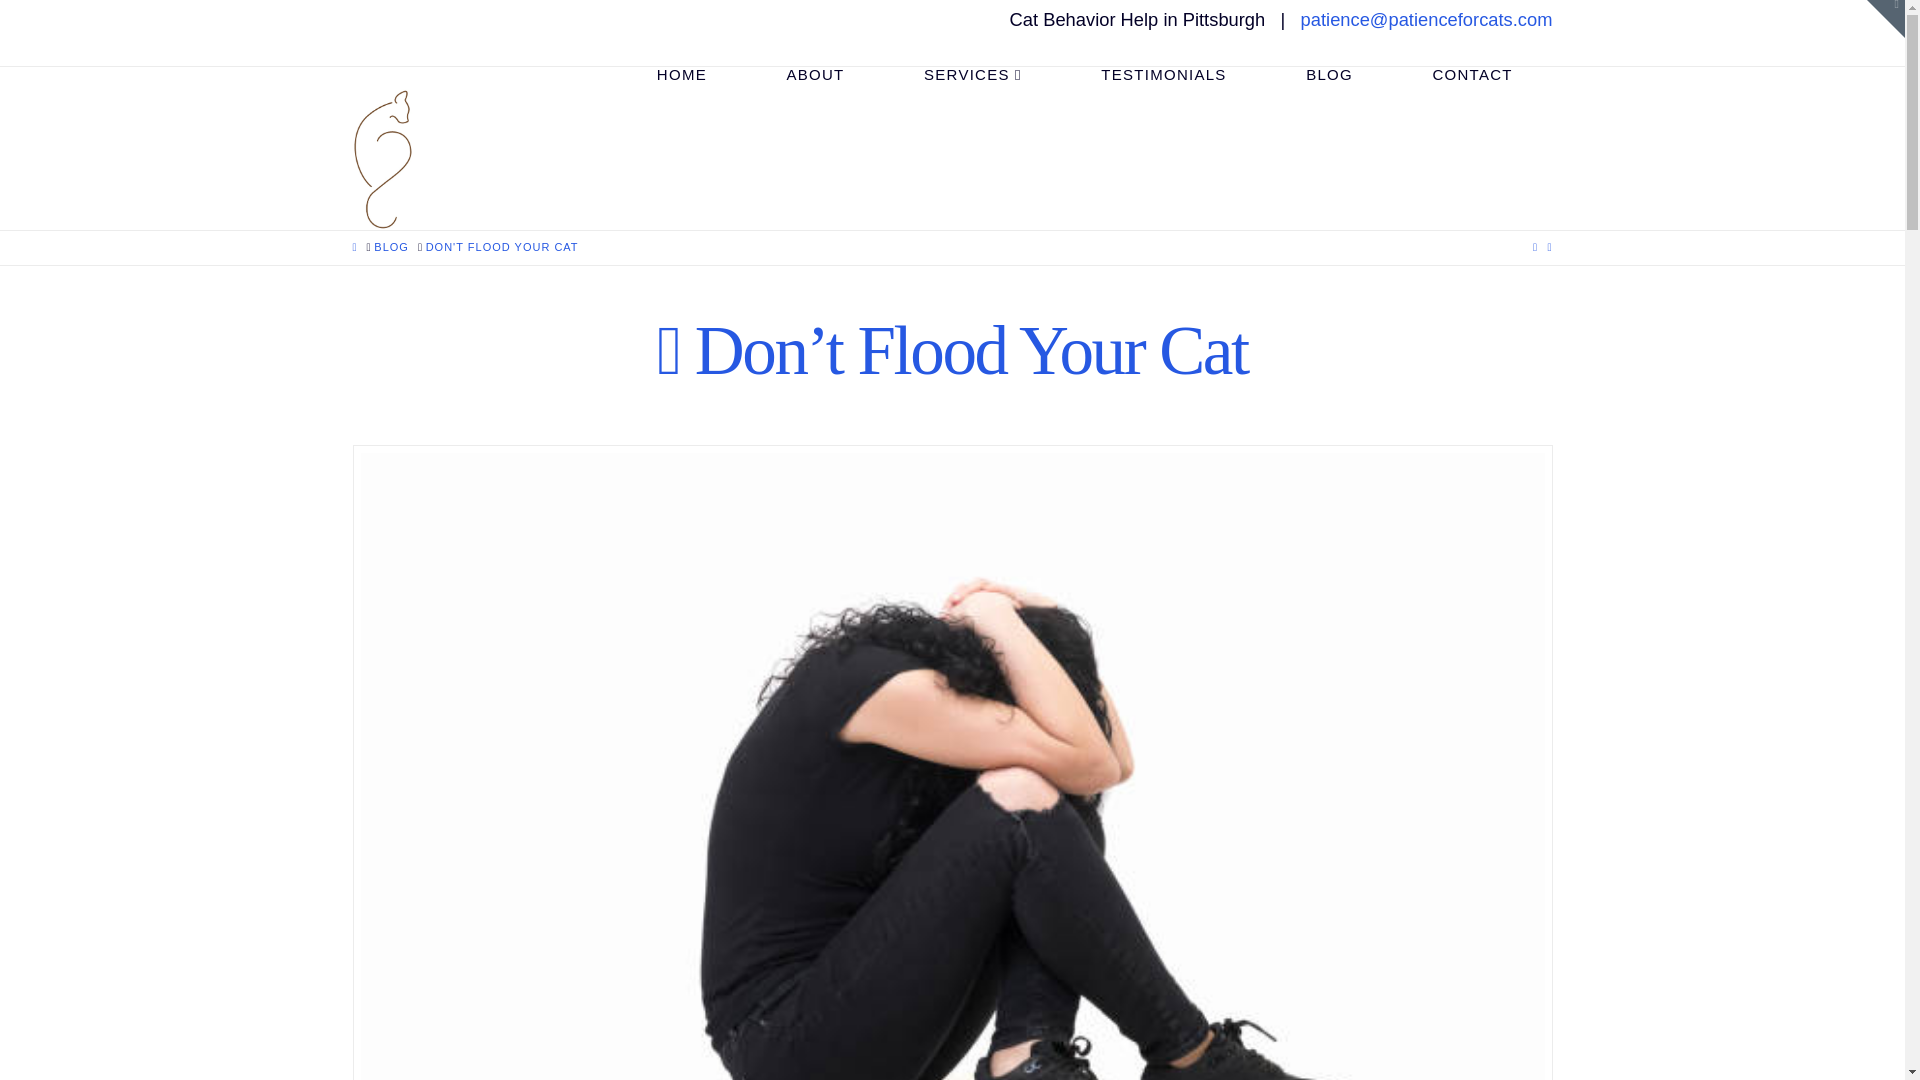  What do you see at coordinates (1328, 111) in the screenshot?
I see `BLOG` at bounding box center [1328, 111].